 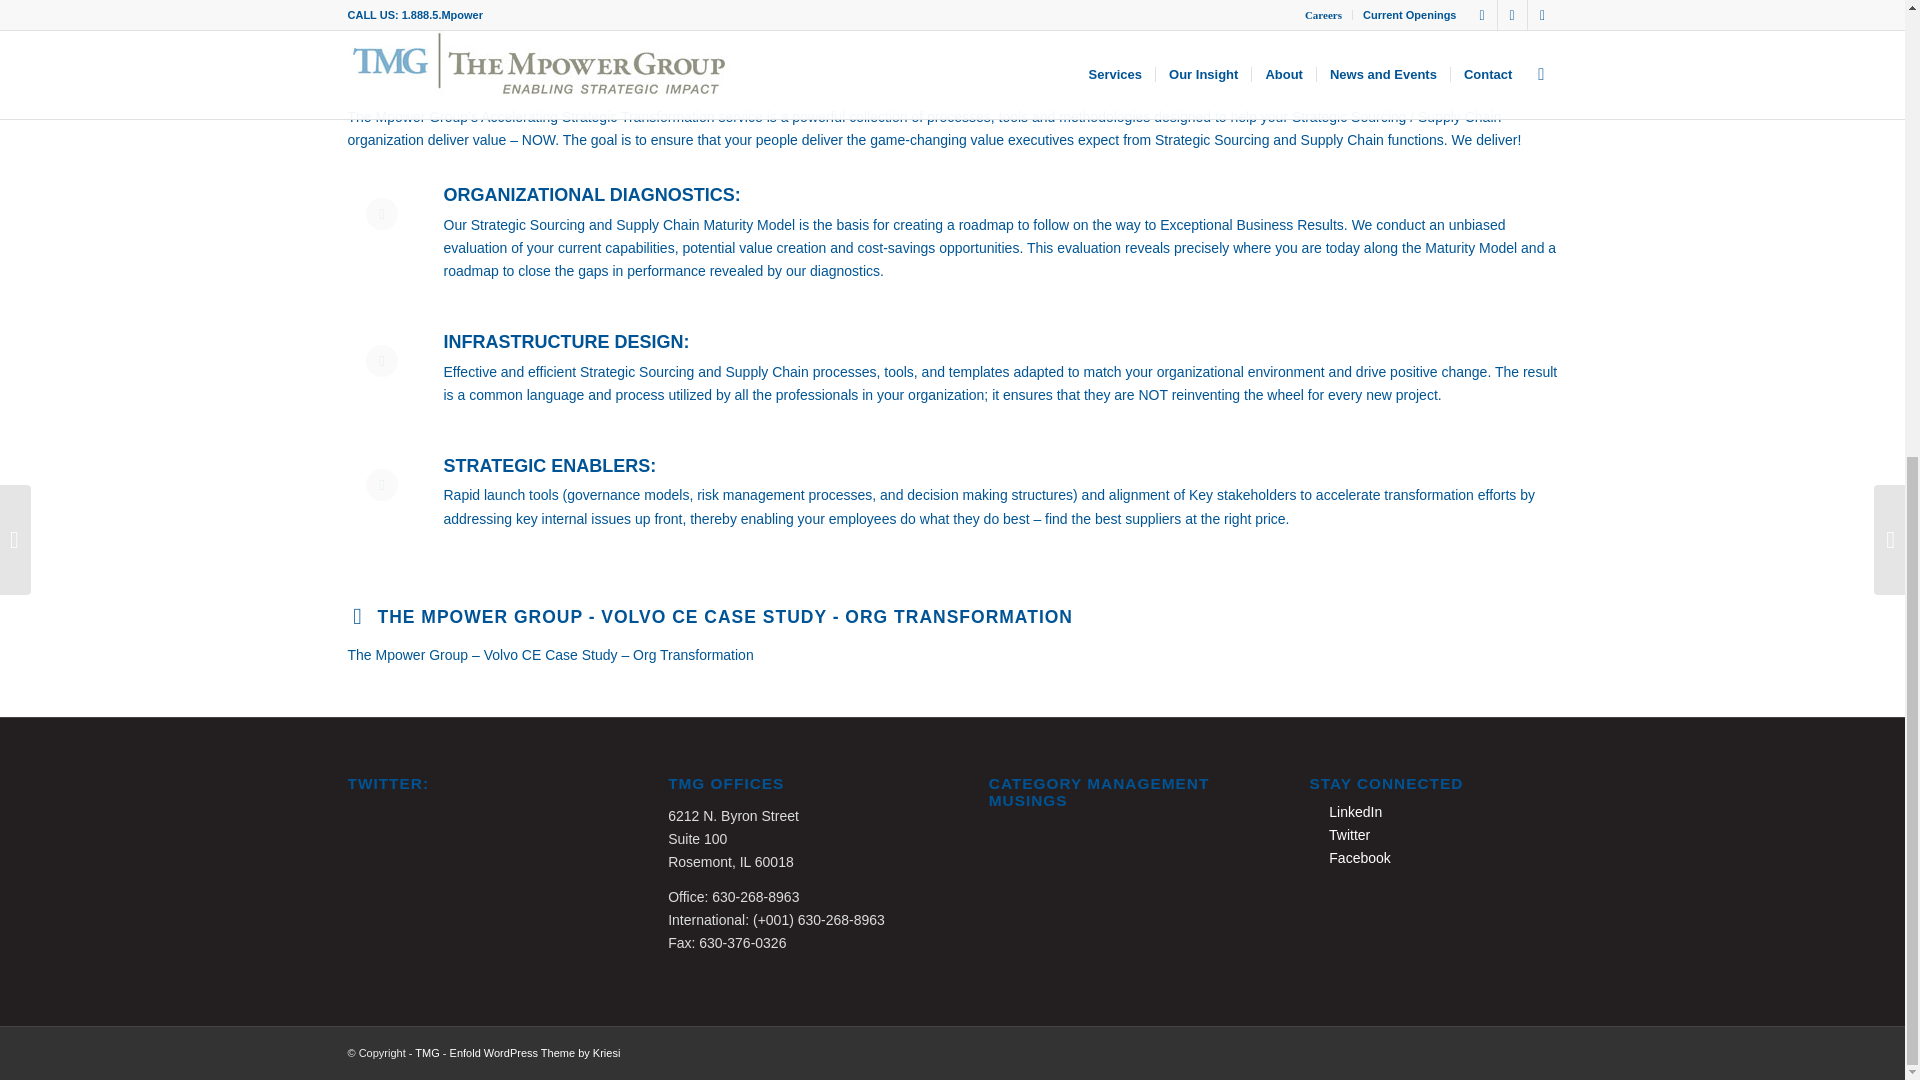 What do you see at coordinates (1350, 858) in the screenshot?
I see `Facebook` at bounding box center [1350, 858].